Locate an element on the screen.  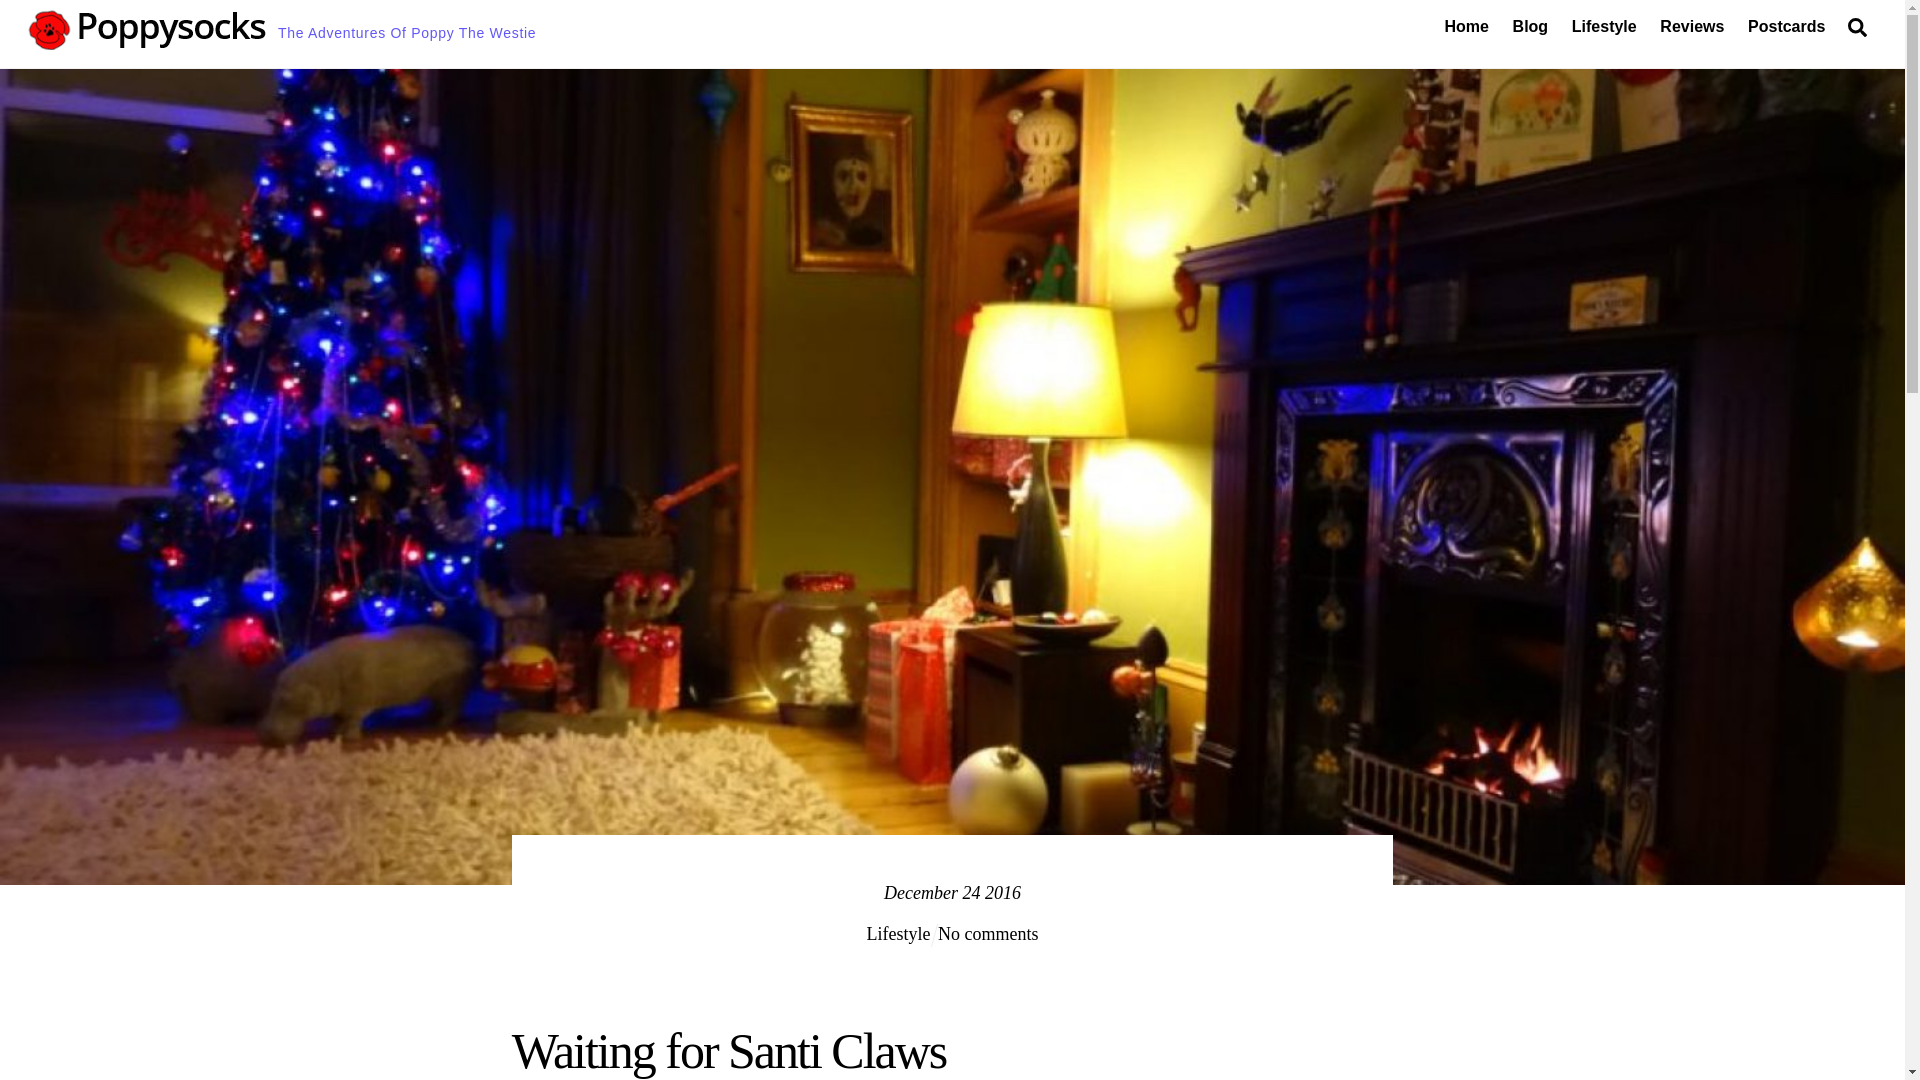
Poppysocks is located at coordinates (148, 40).